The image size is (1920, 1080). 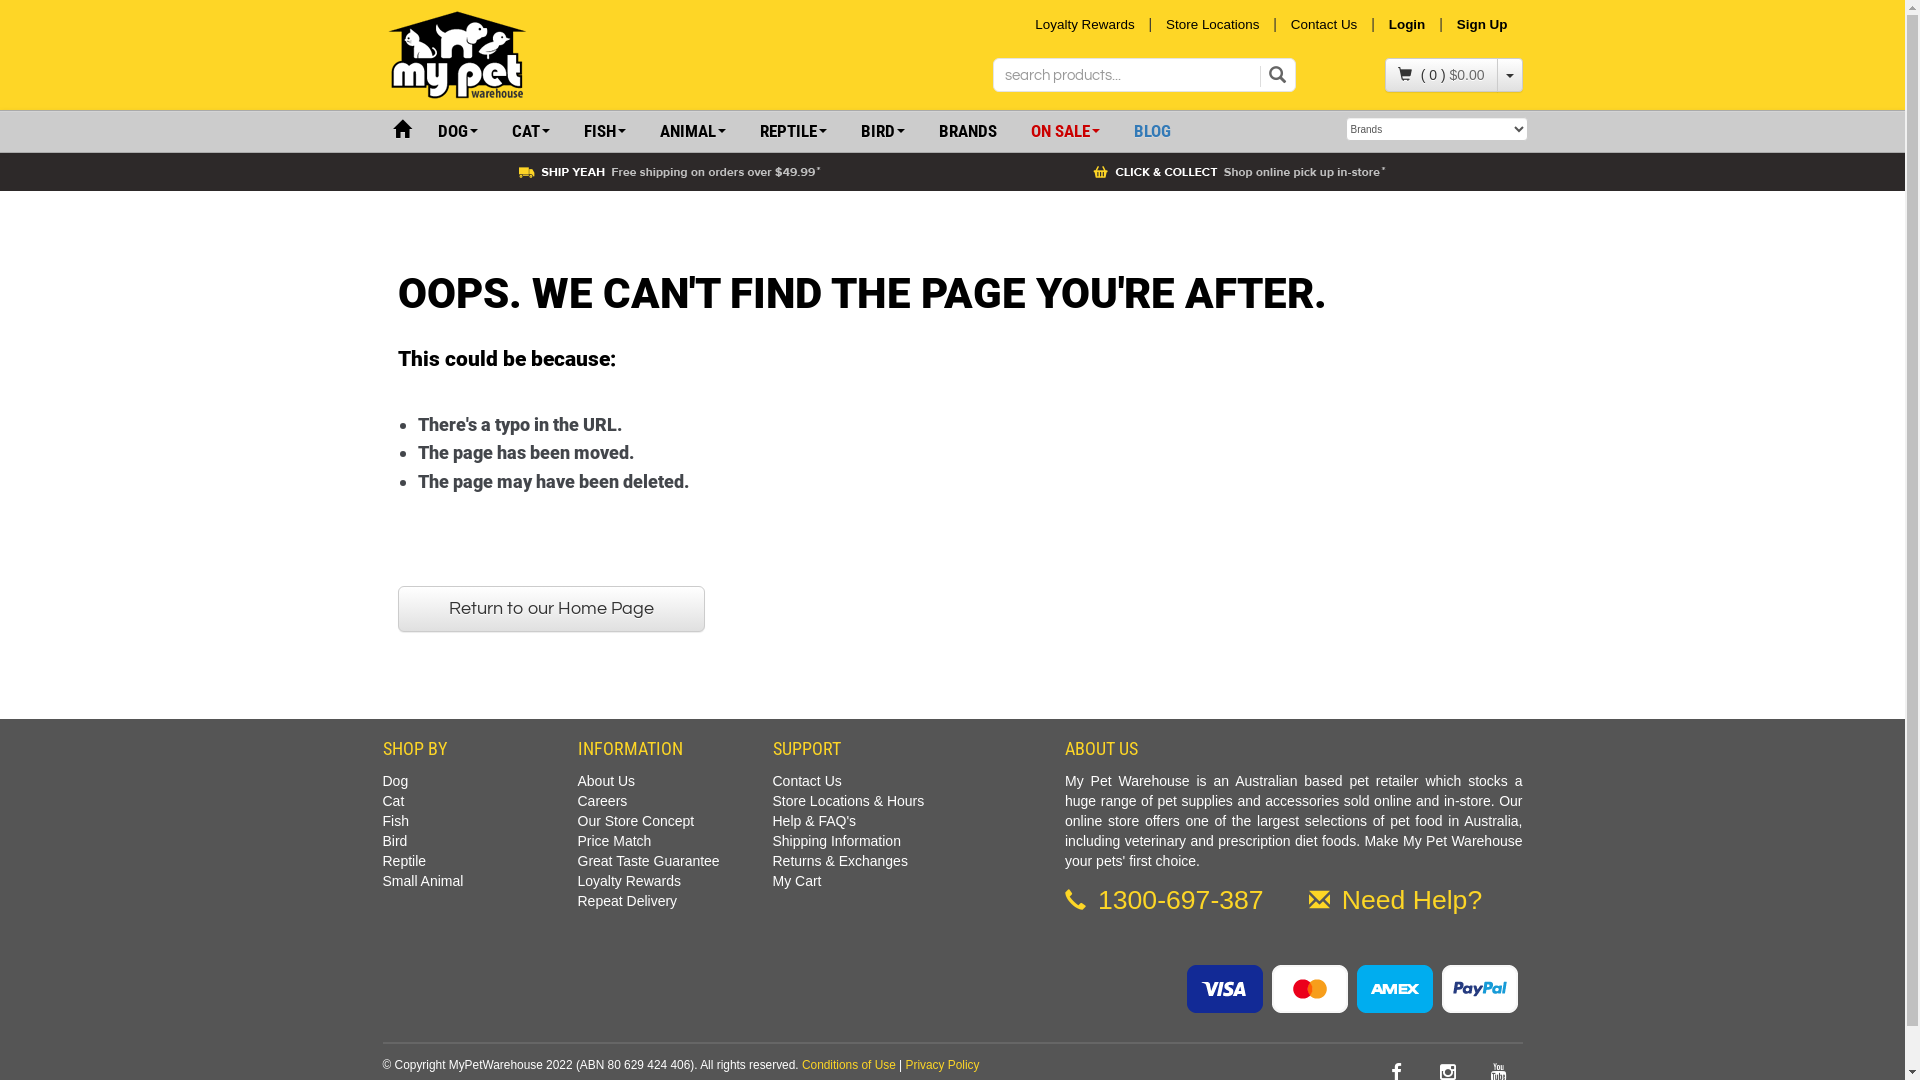 What do you see at coordinates (814, 821) in the screenshot?
I see `Help & FAQ's` at bounding box center [814, 821].